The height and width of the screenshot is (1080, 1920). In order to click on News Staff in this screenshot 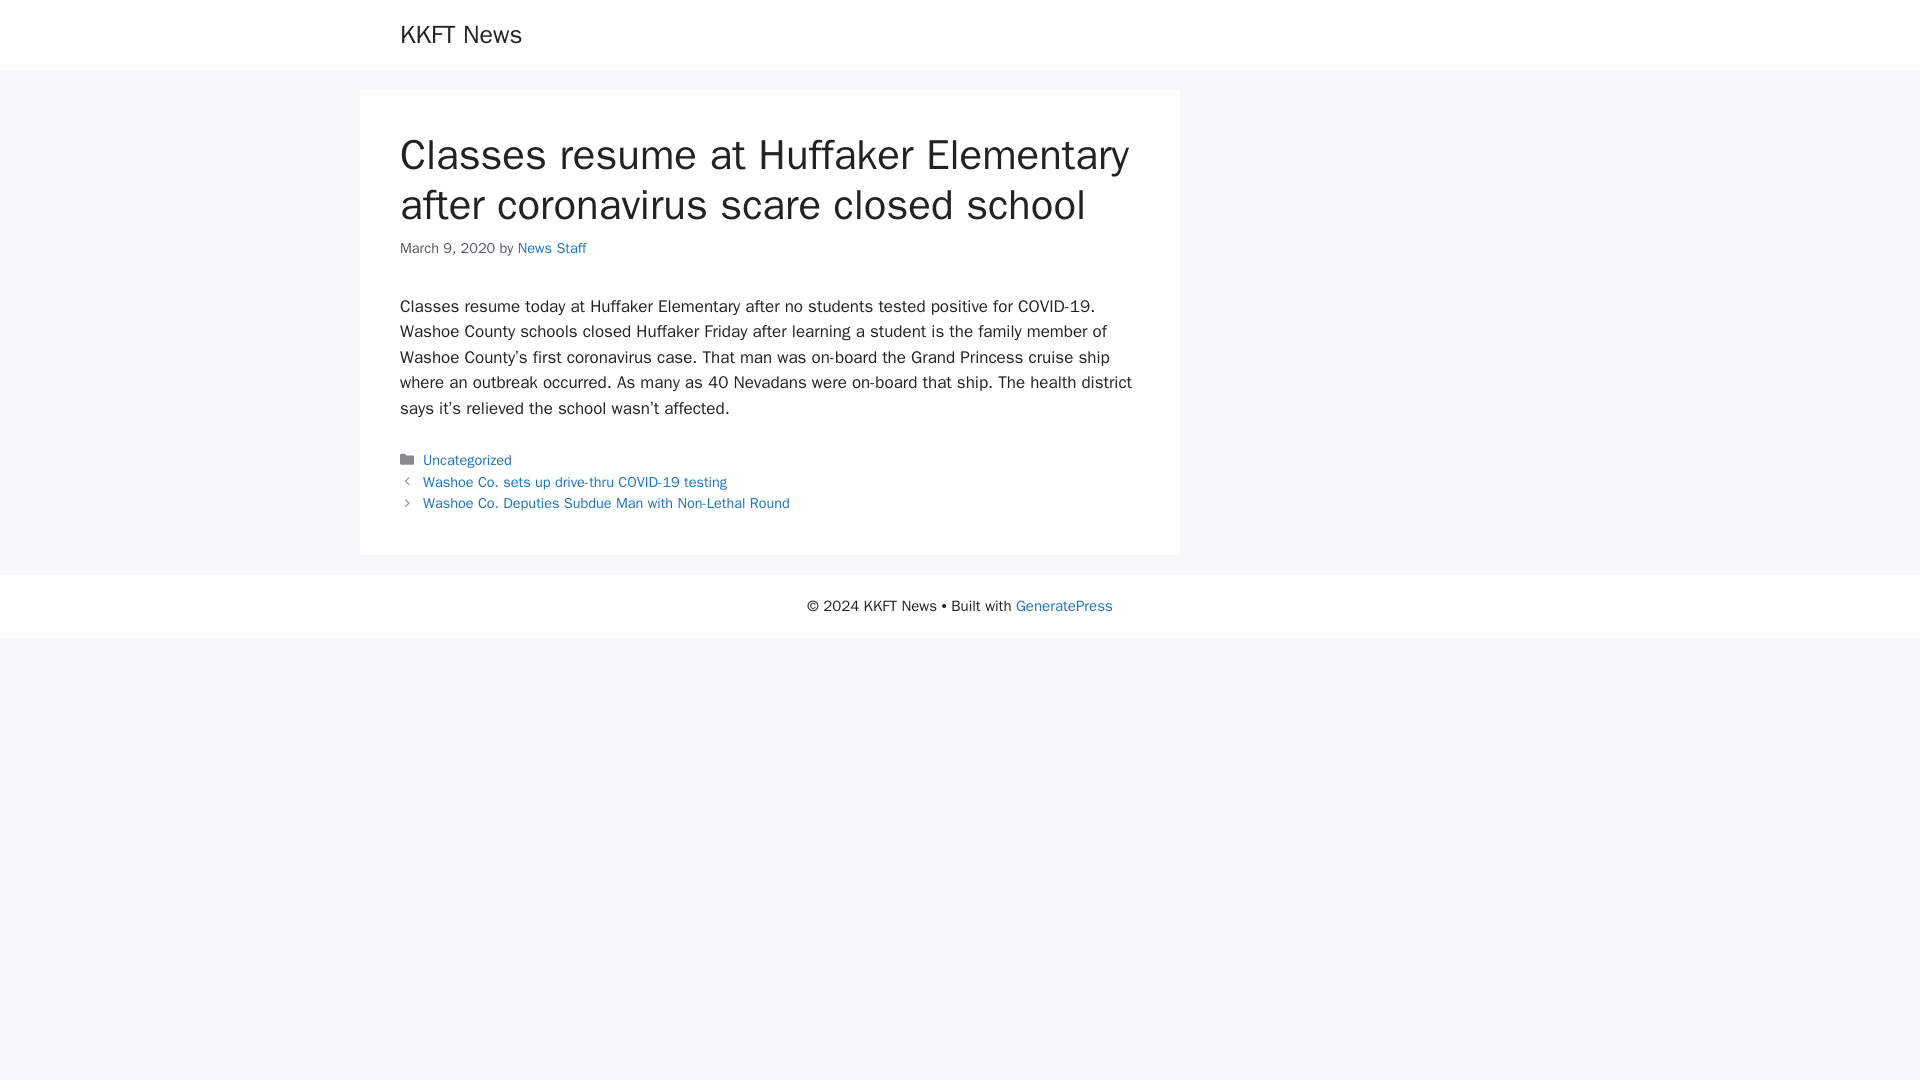, I will do `click(552, 248)`.